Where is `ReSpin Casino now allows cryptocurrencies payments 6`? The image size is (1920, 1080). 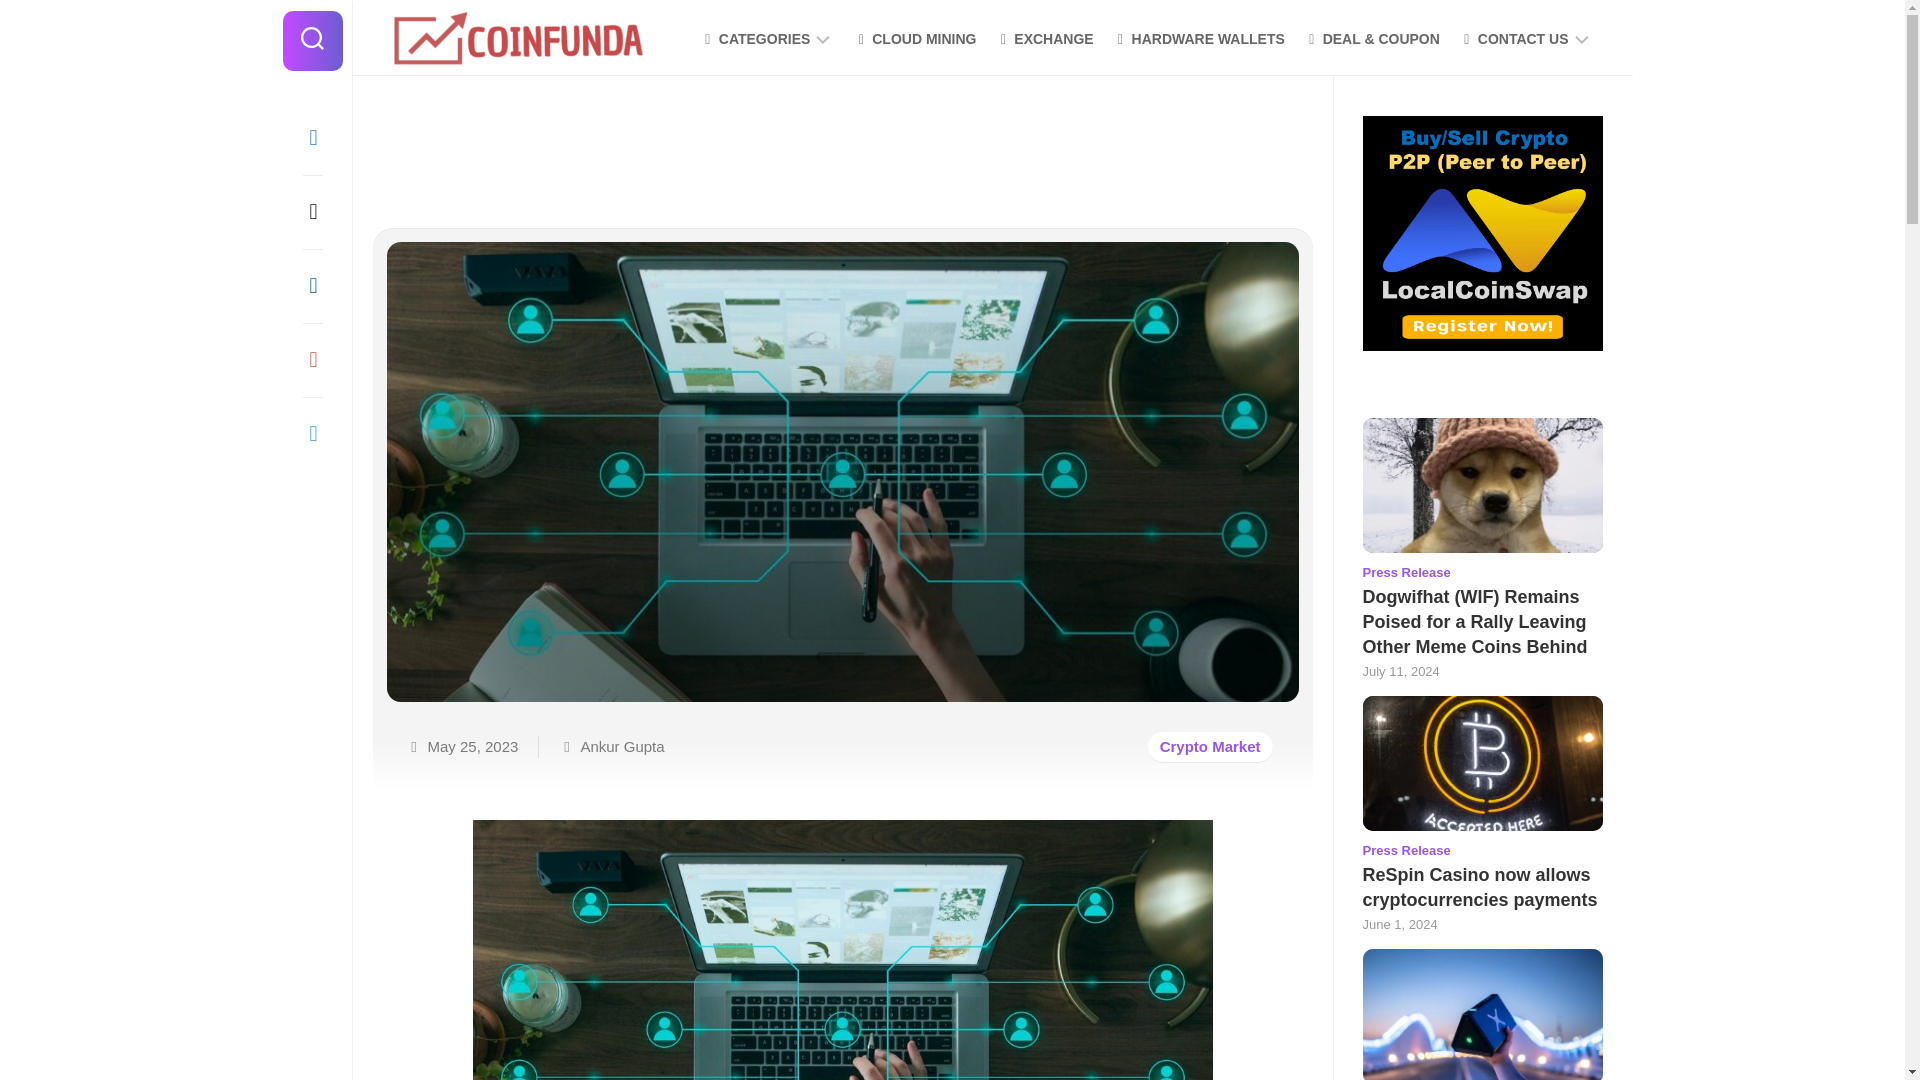 ReSpin Casino now allows cryptocurrencies payments 6 is located at coordinates (1481, 762).